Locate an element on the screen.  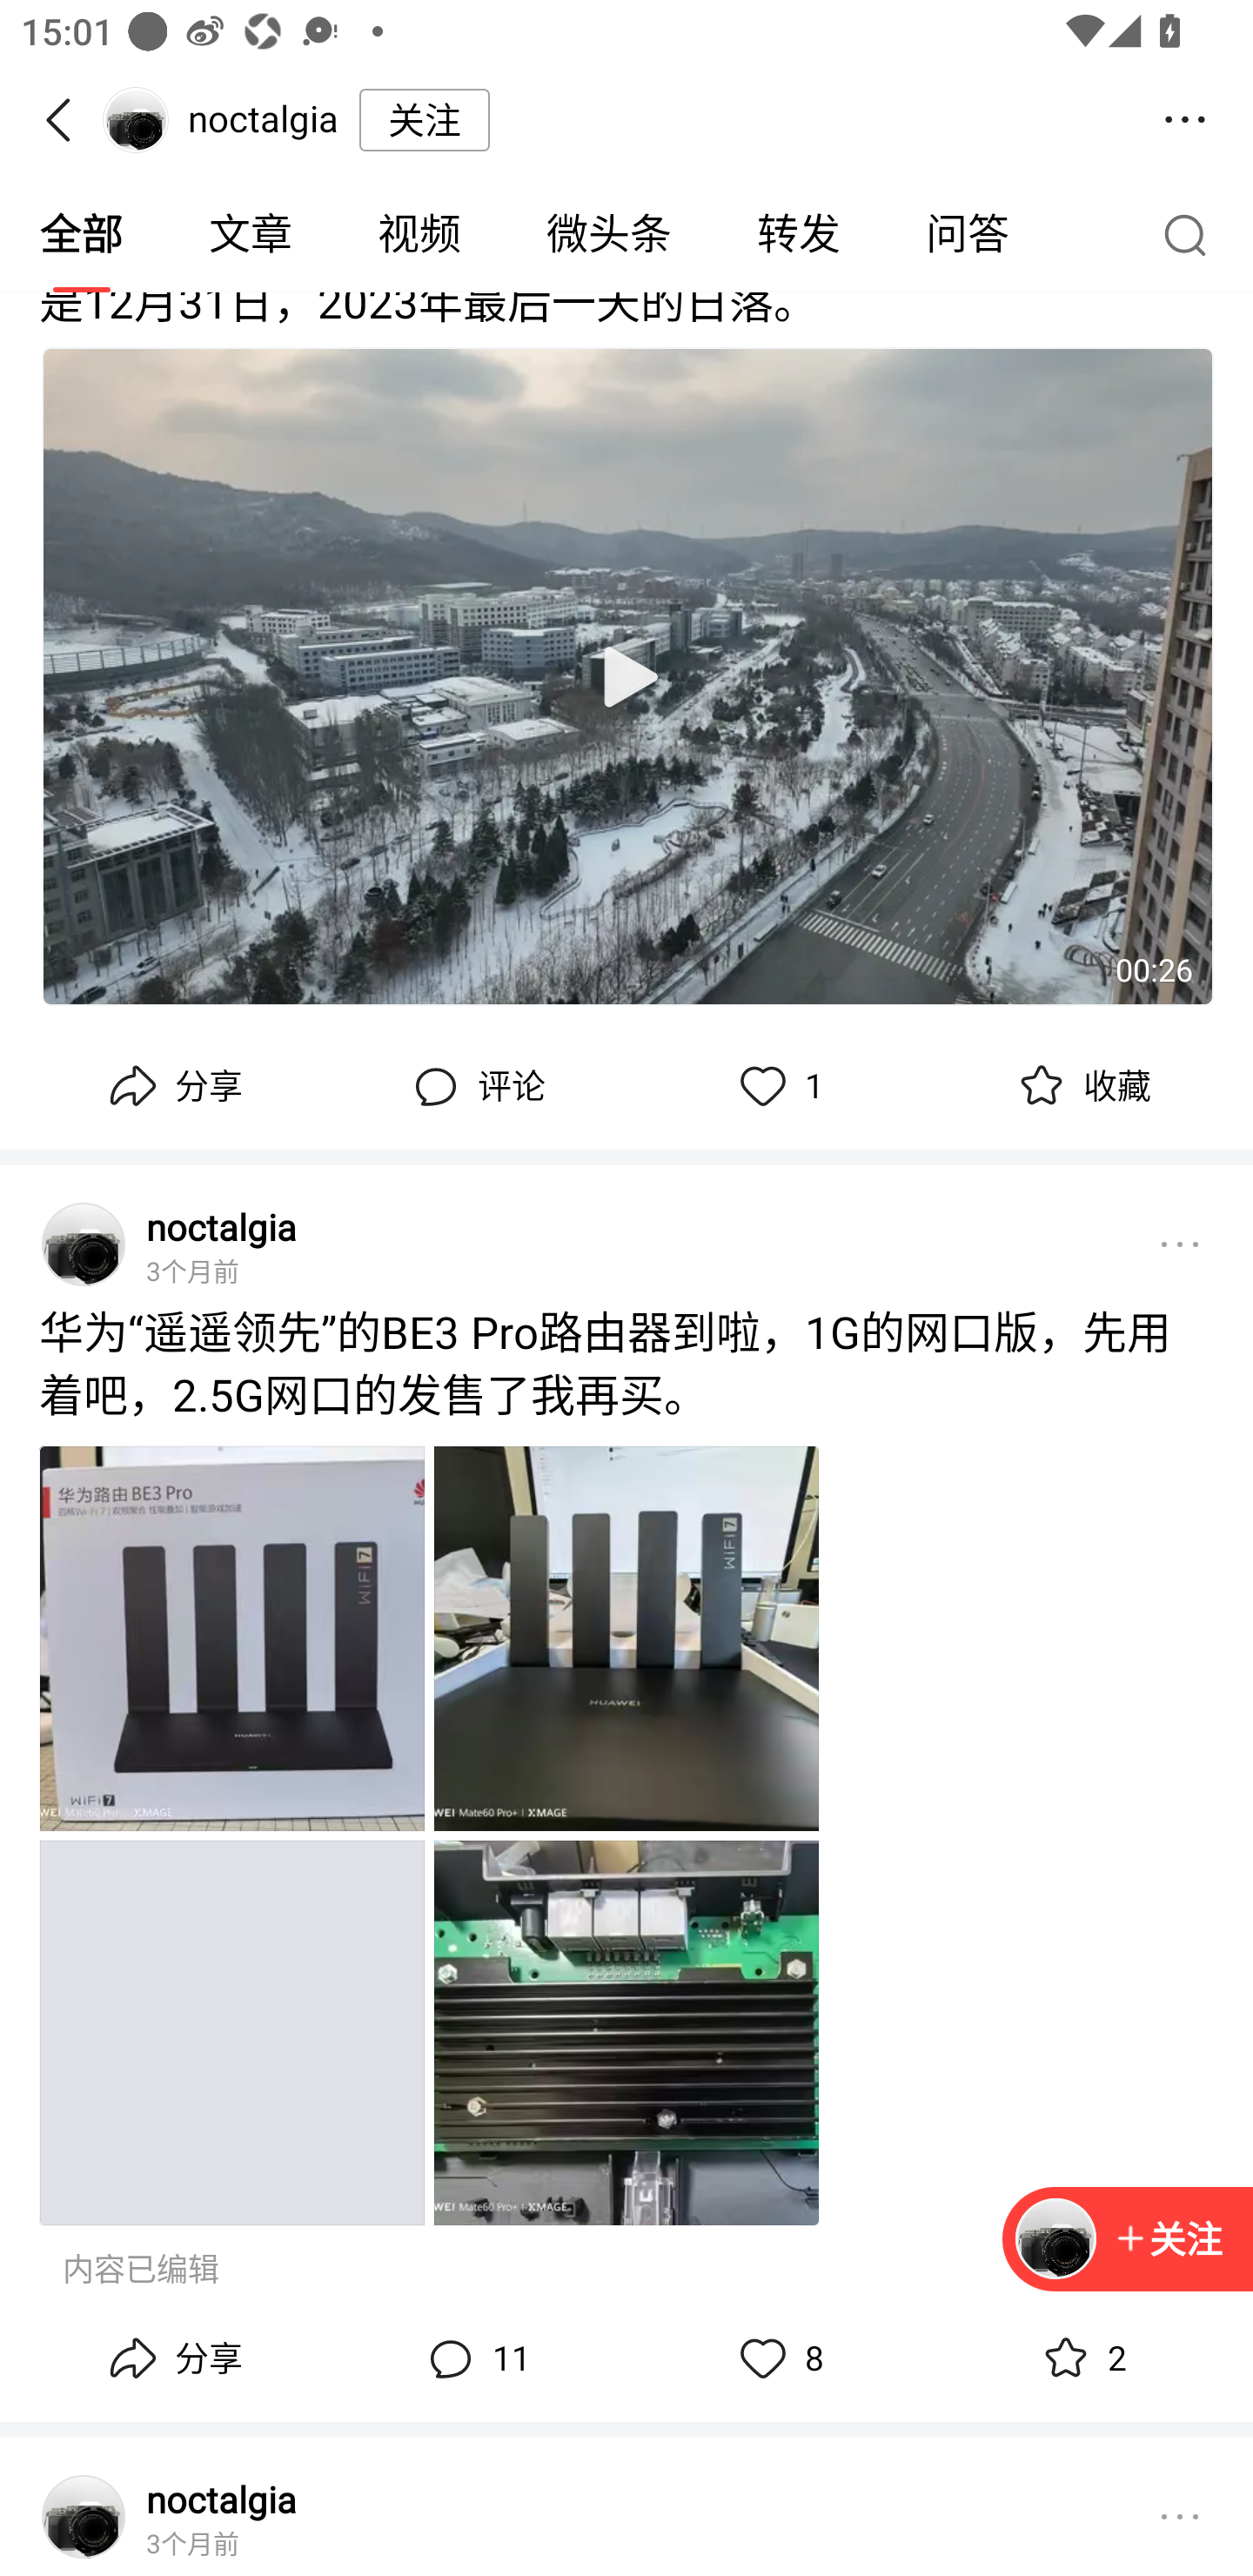
文章 is located at coordinates (251, 235).